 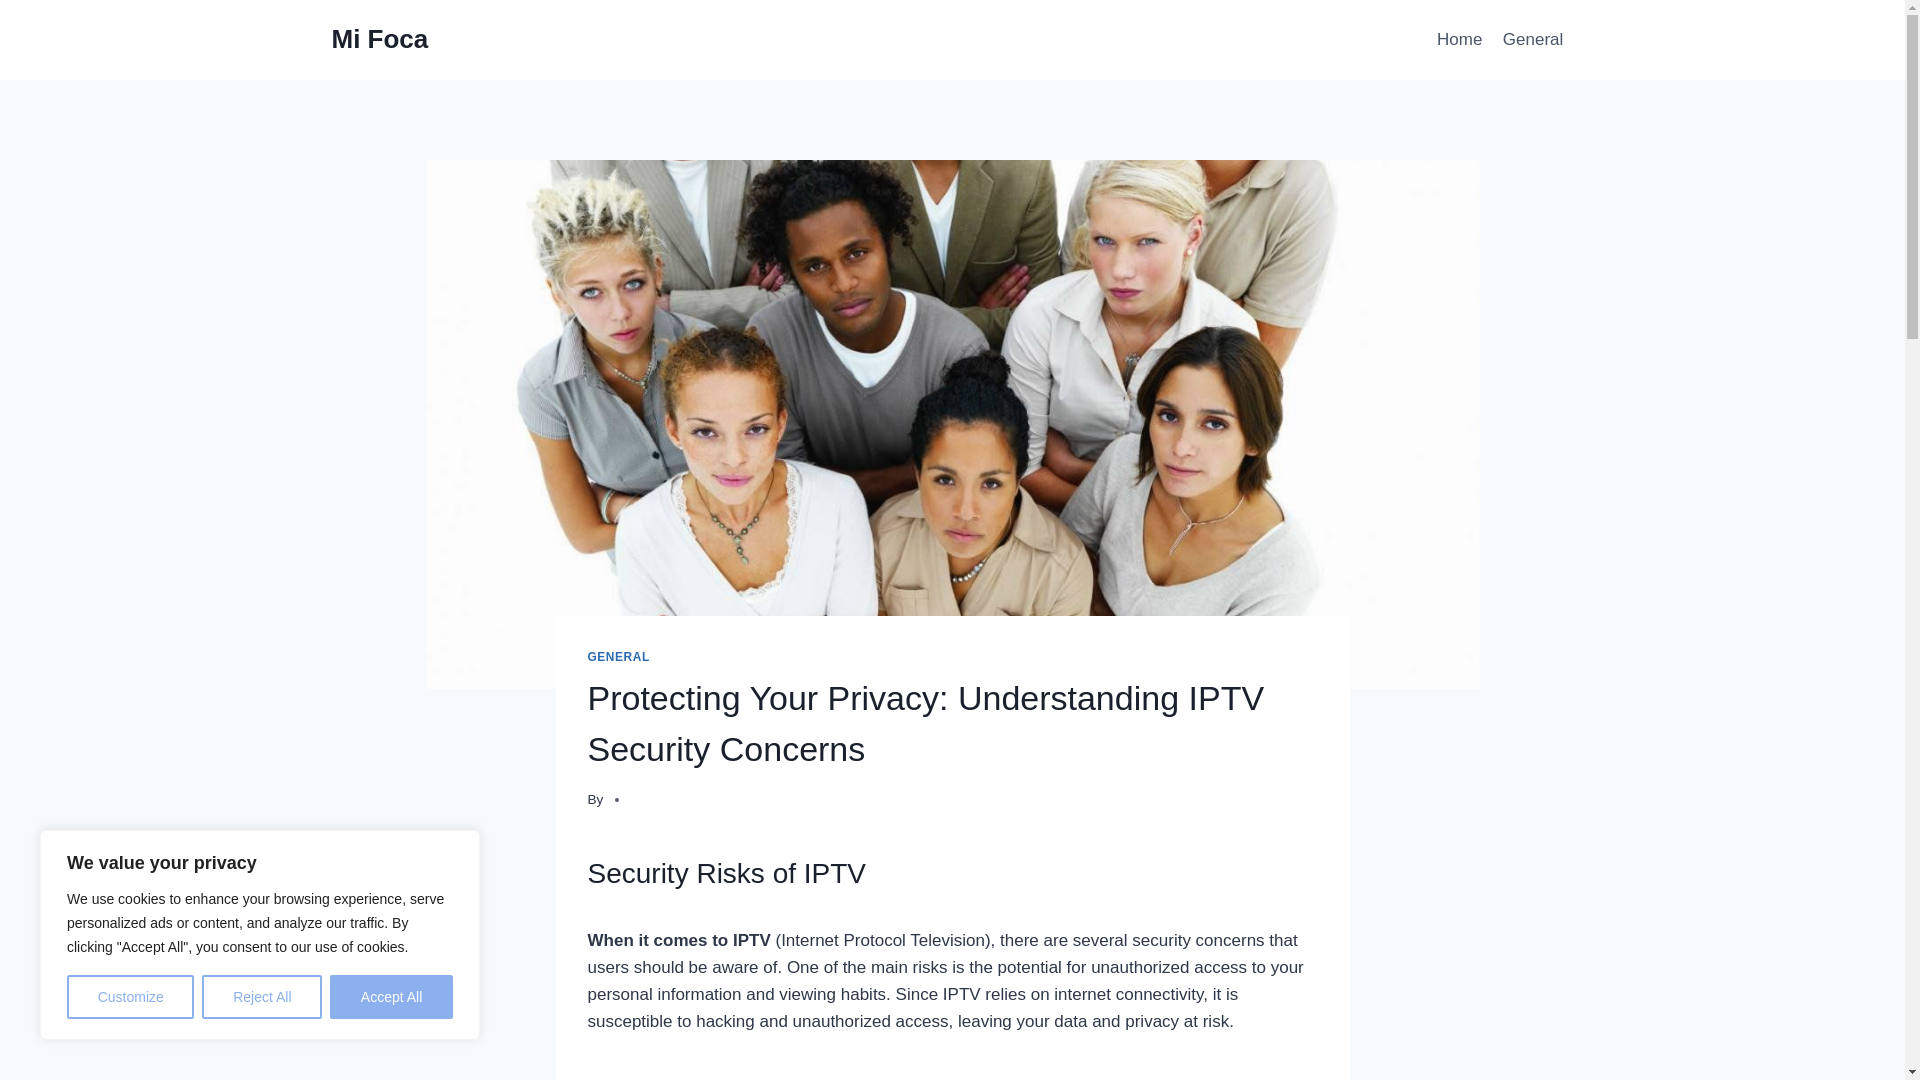 What do you see at coordinates (380, 39) in the screenshot?
I see `Mi Foca` at bounding box center [380, 39].